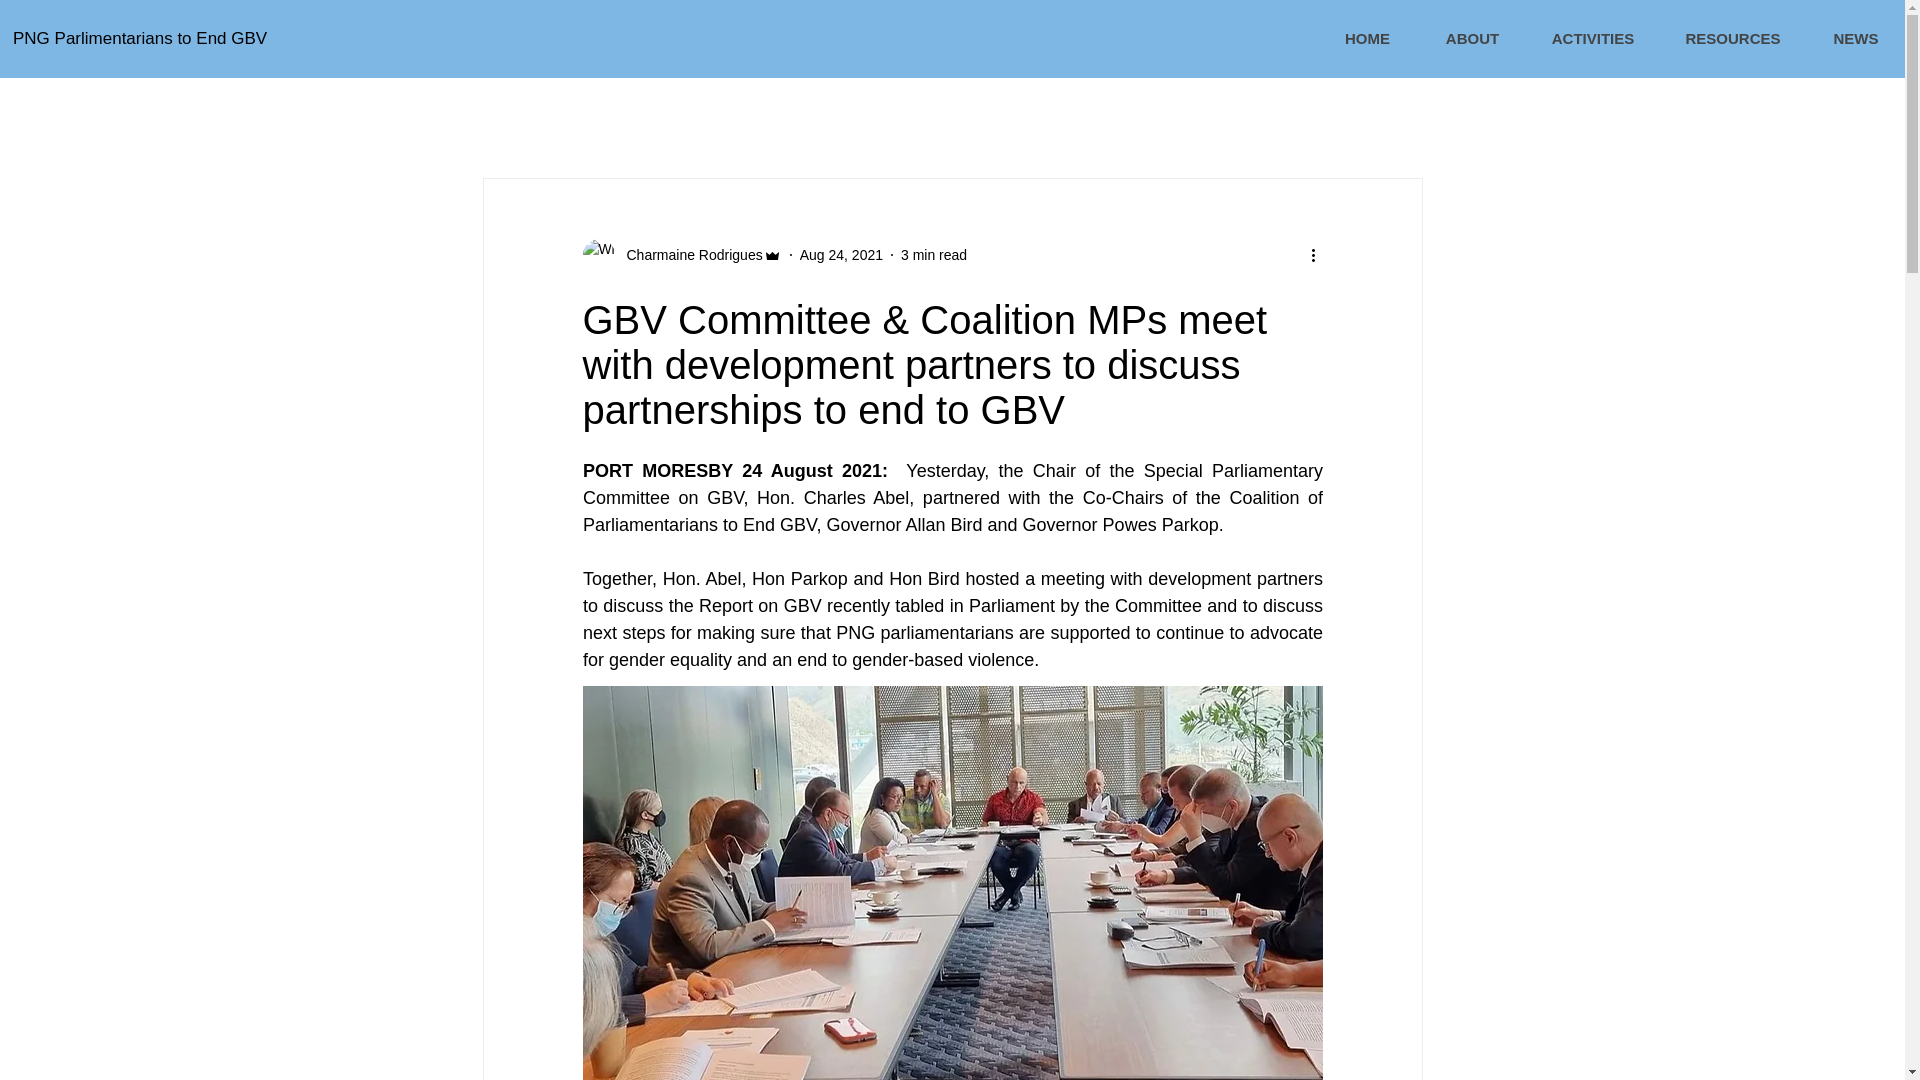 The image size is (1920, 1080). What do you see at coordinates (842, 254) in the screenshot?
I see `Aug 24, 2021` at bounding box center [842, 254].